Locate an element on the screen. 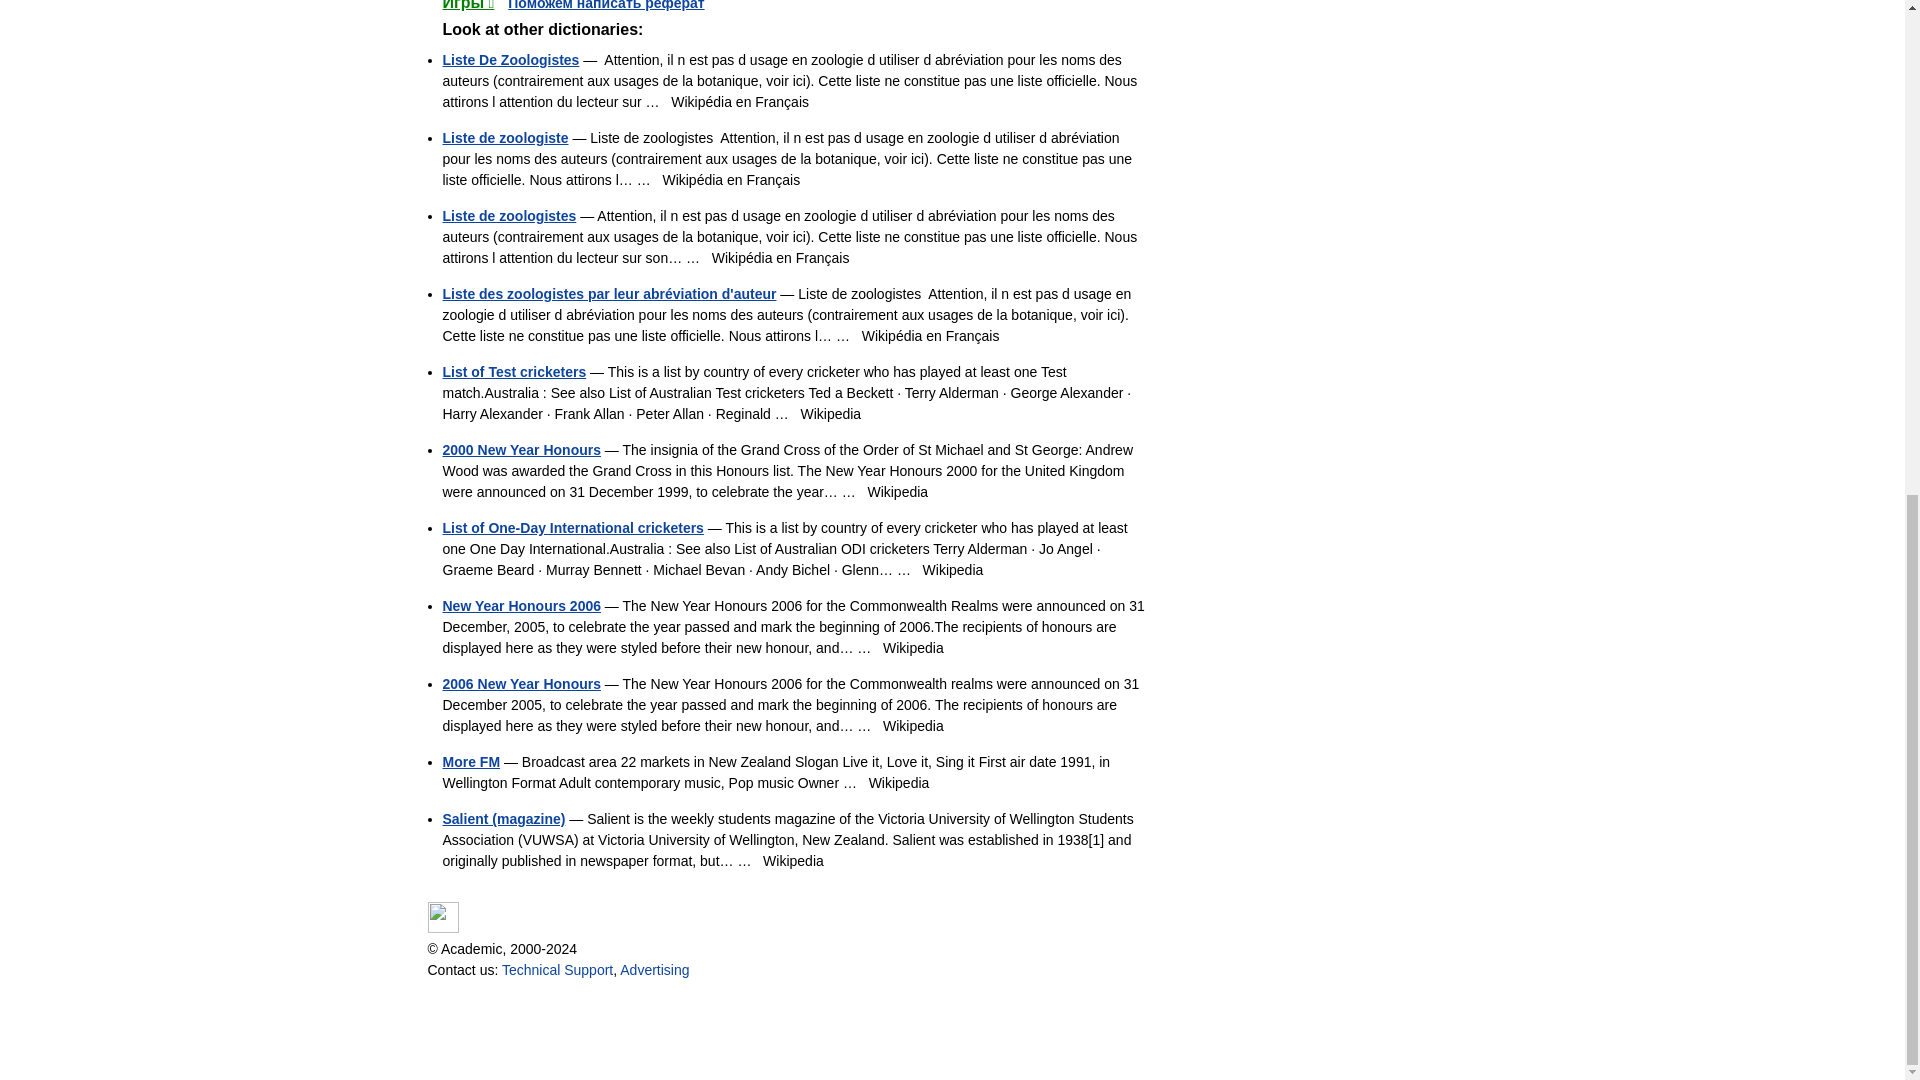 Image resolution: width=1920 pixels, height=1080 pixels. Liste de zoologiste is located at coordinates (504, 137).